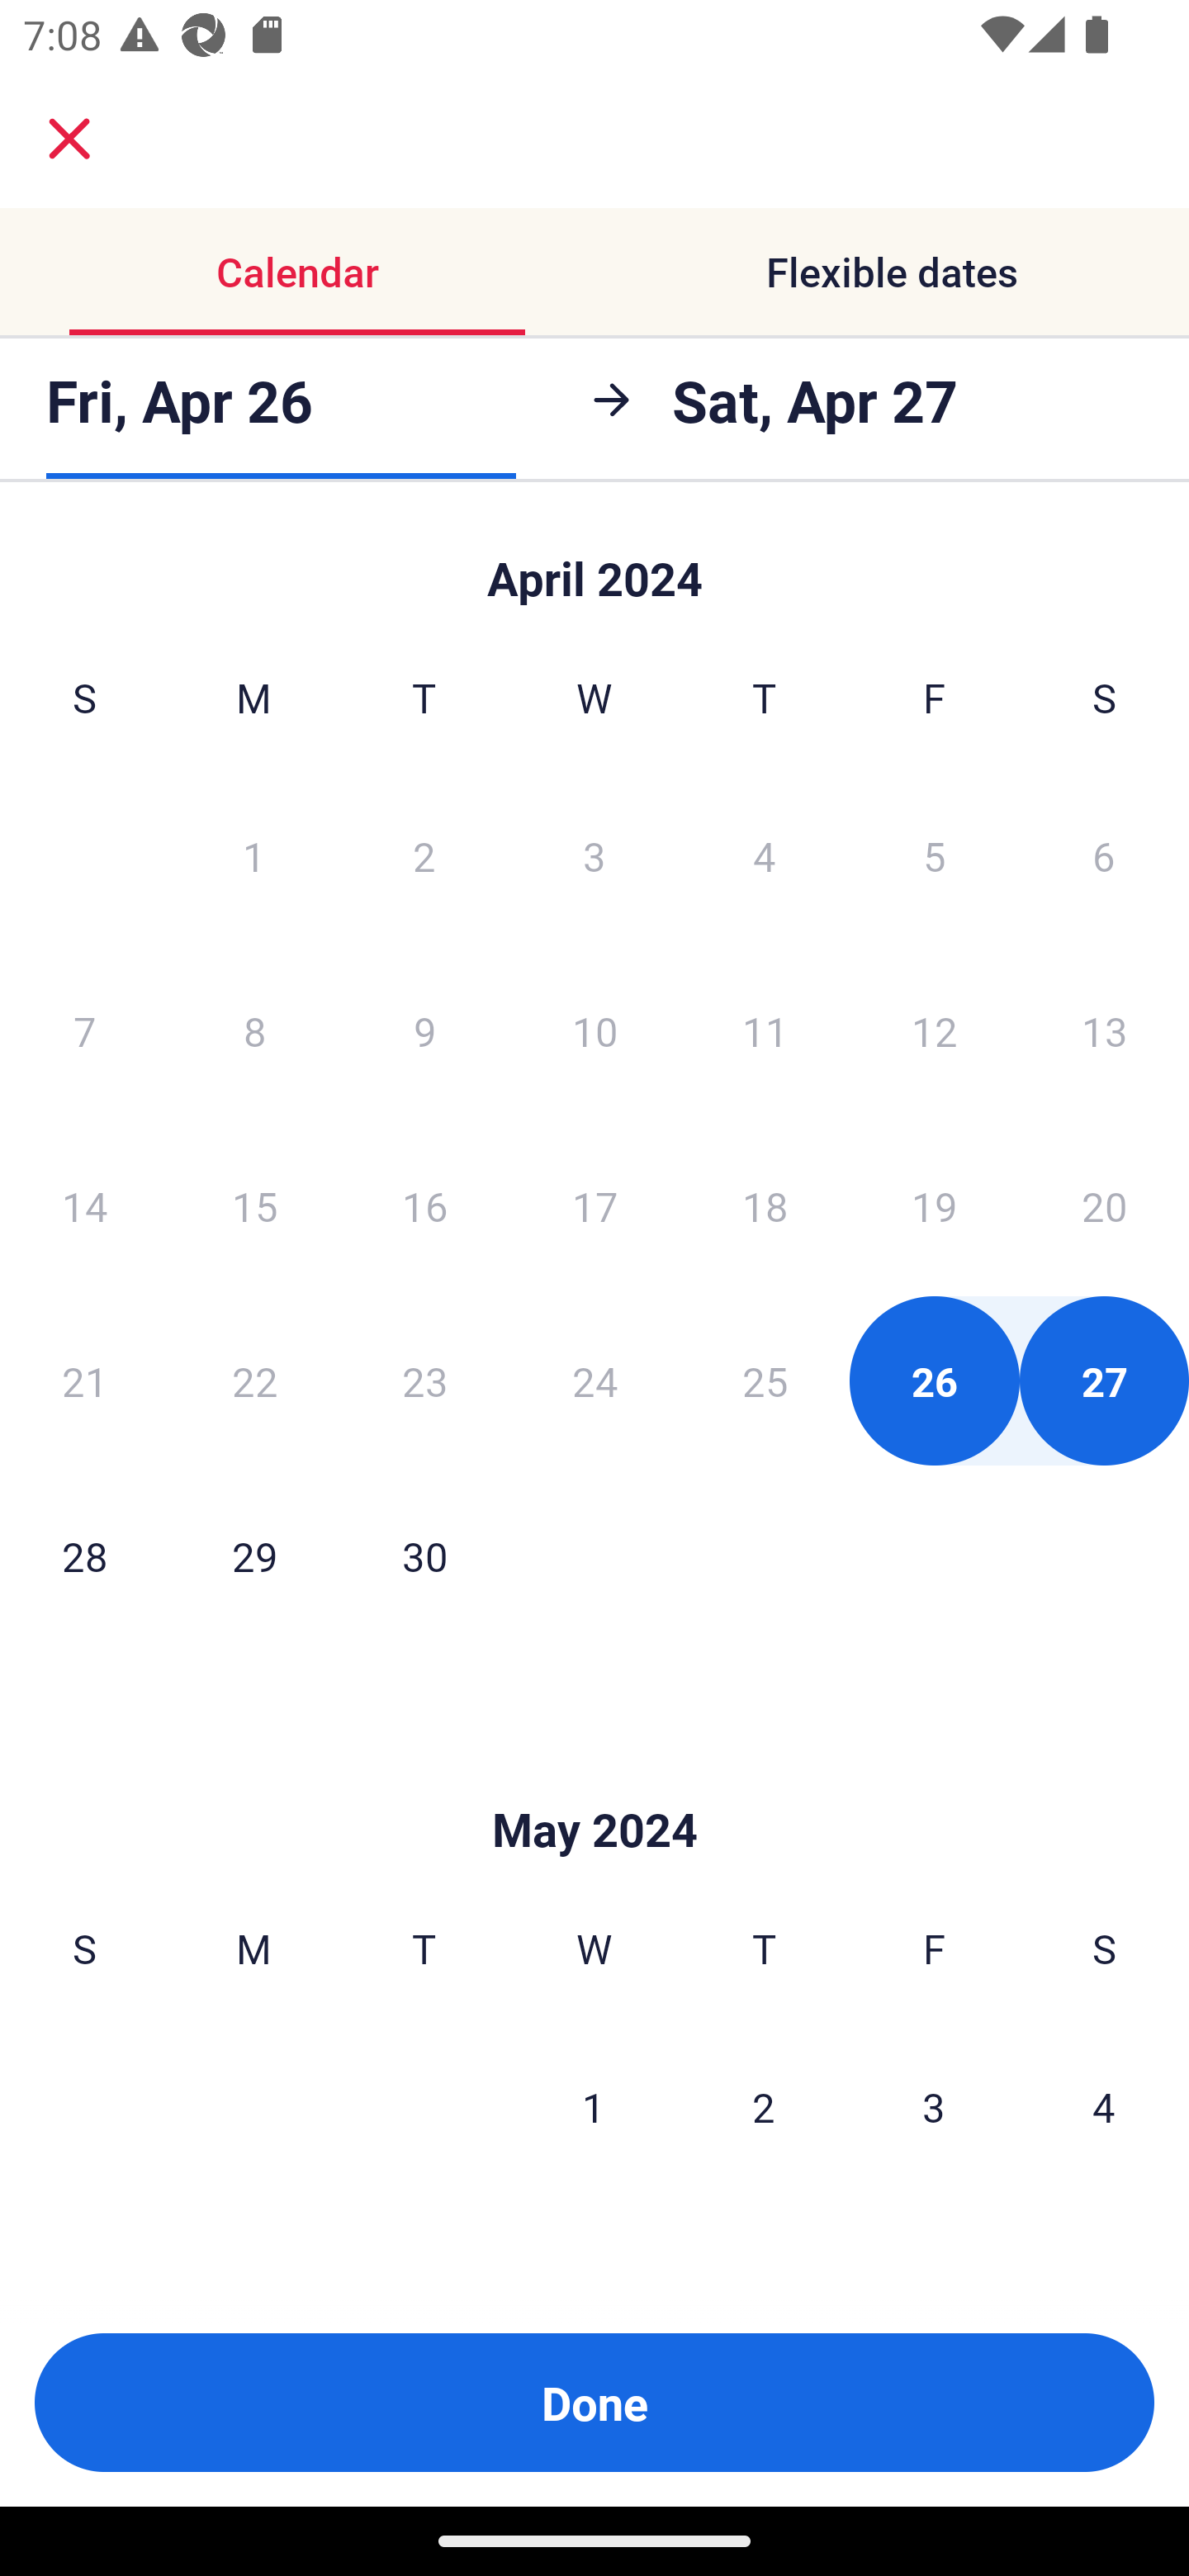 The width and height of the screenshot is (1189, 2576). What do you see at coordinates (424, 855) in the screenshot?
I see `2 Tuesday, April 2, 2024` at bounding box center [424, 855].